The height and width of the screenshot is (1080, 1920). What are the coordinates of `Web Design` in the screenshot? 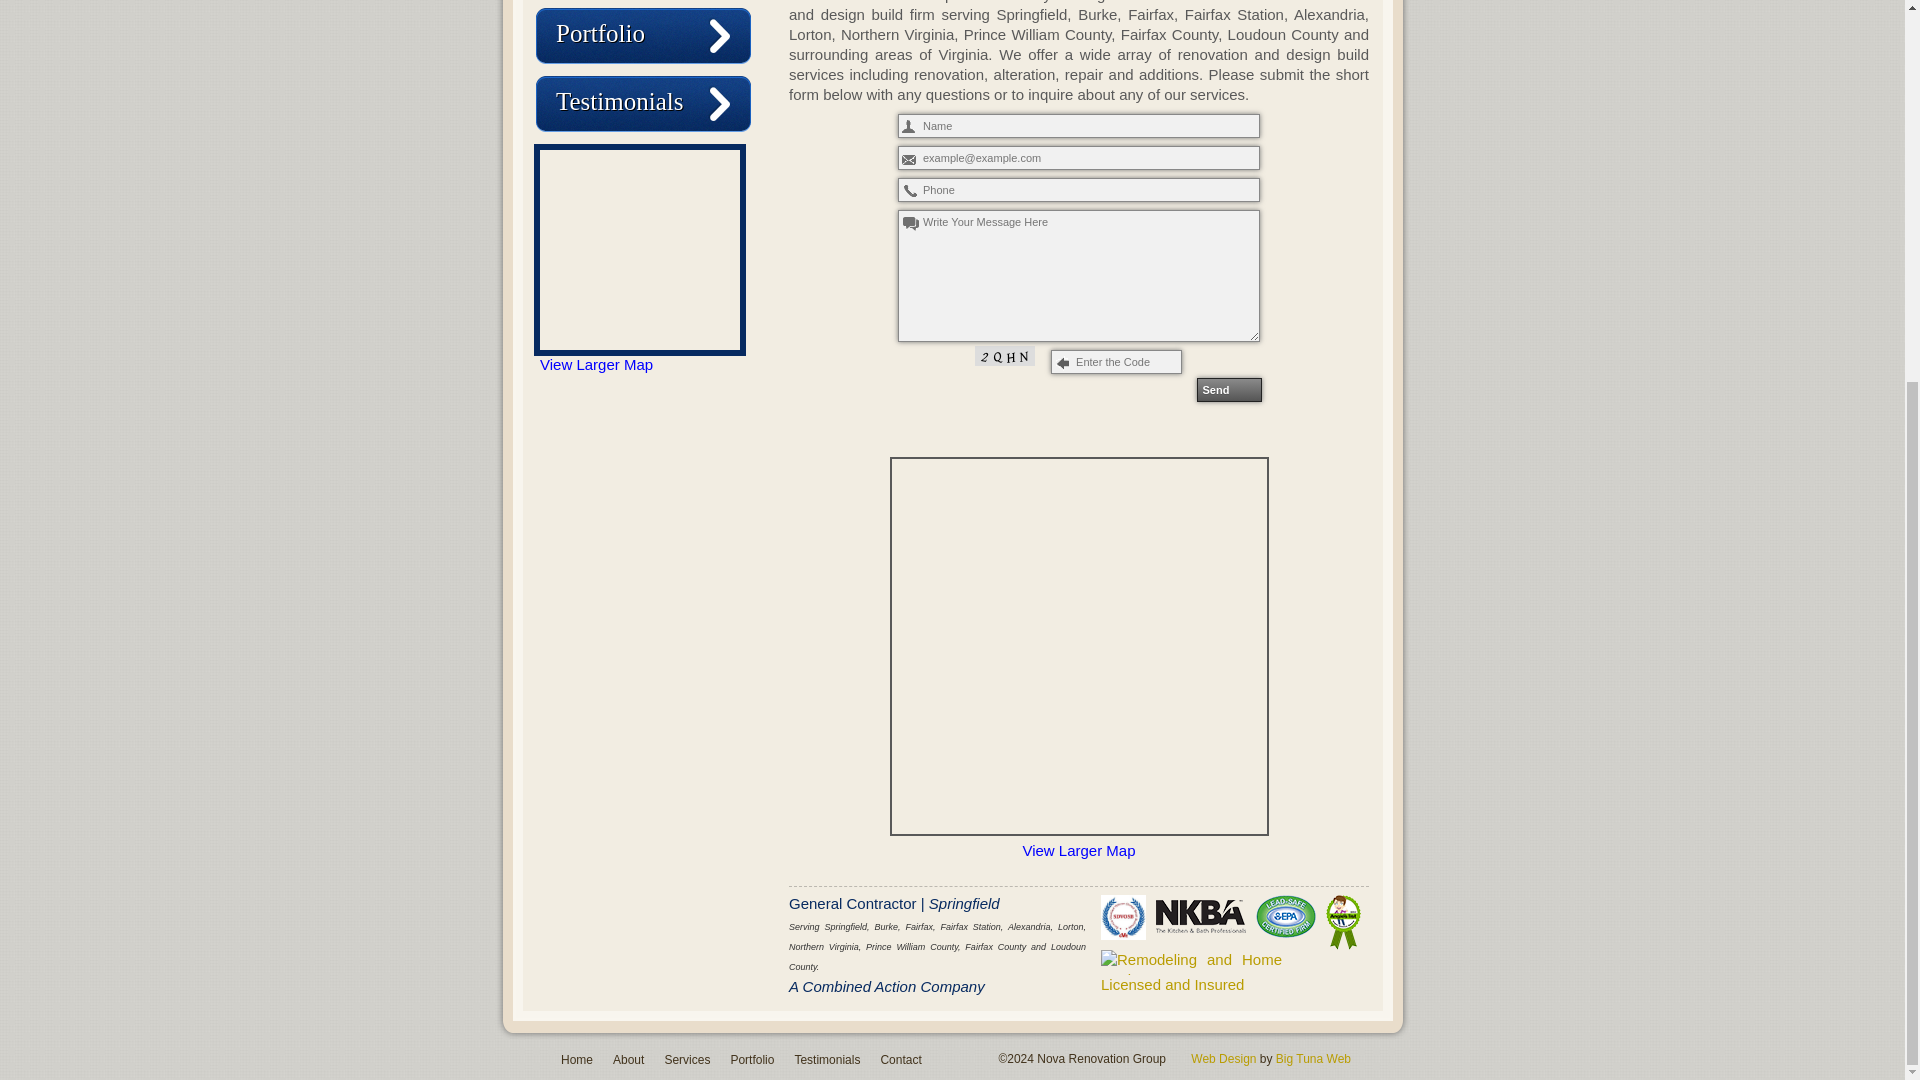 It's located at (1222, 1058).